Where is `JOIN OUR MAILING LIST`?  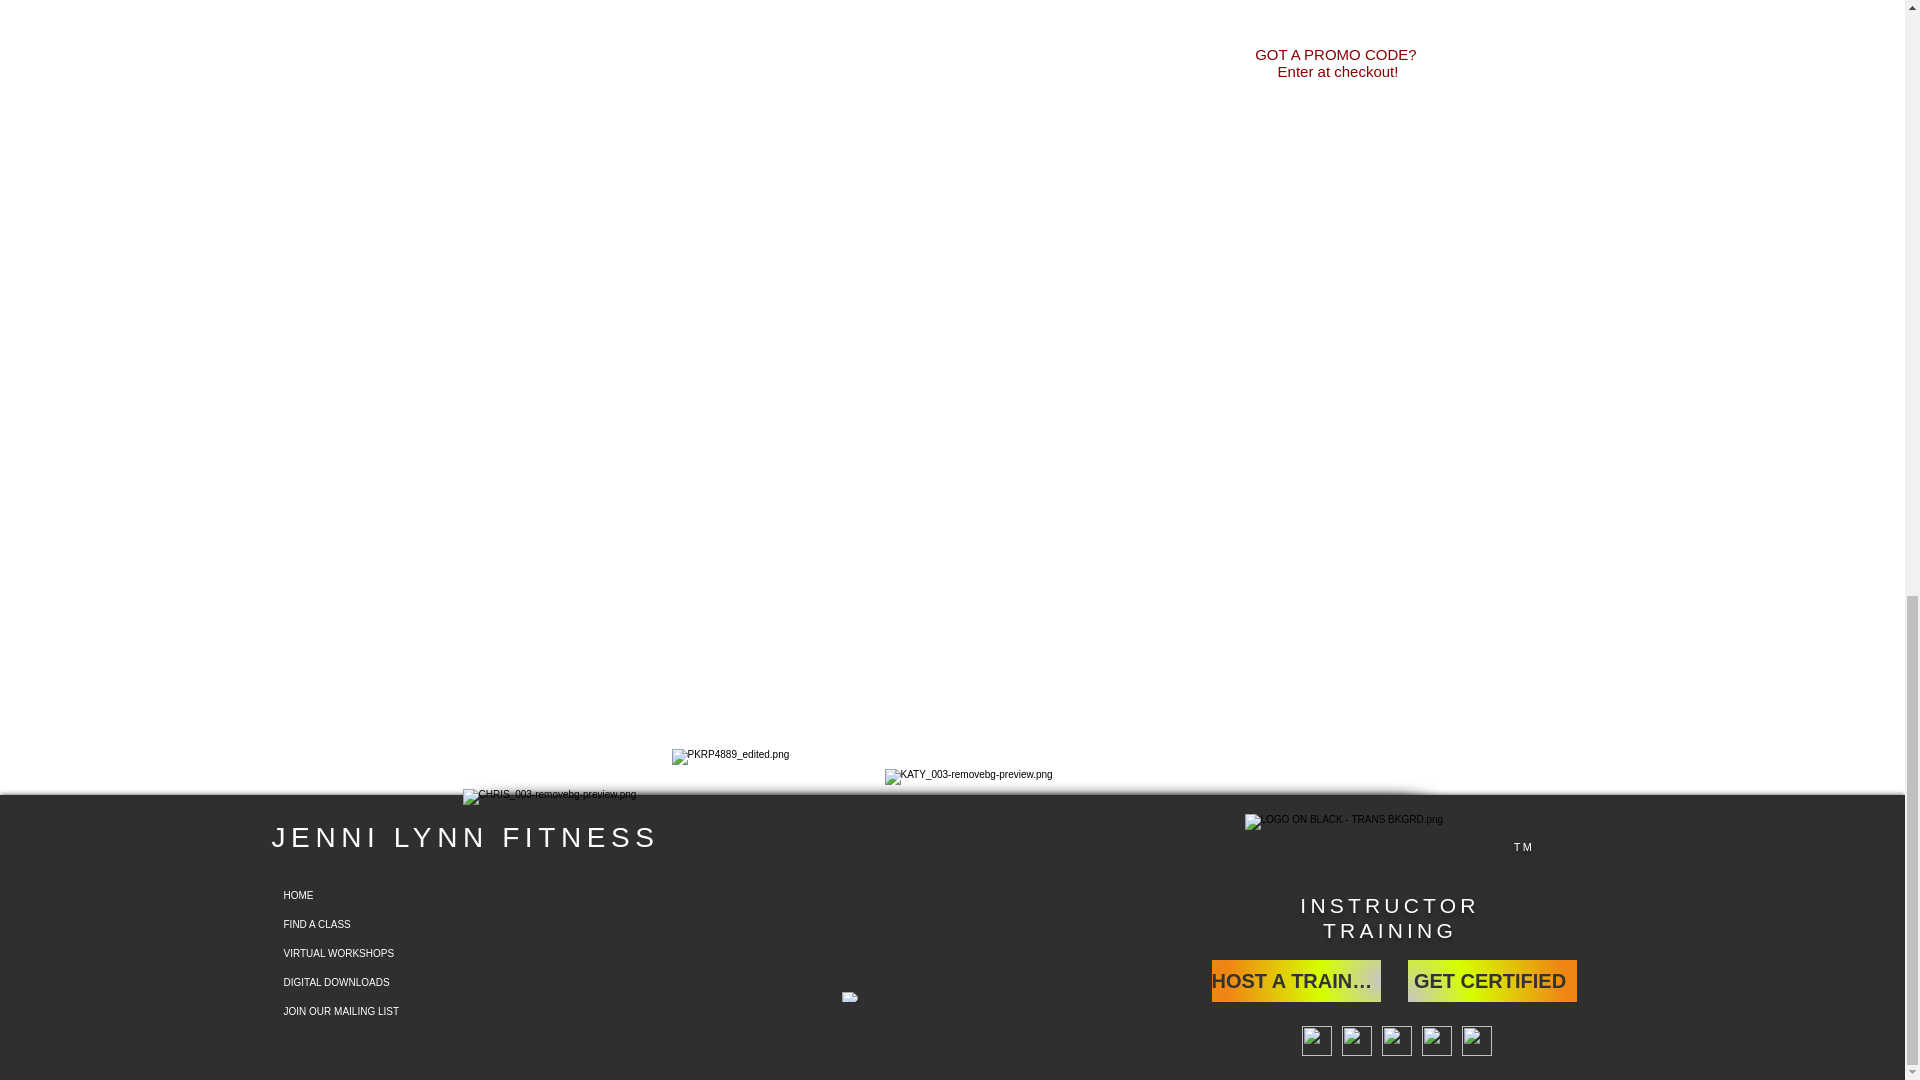
JOIN OUR MAILING LIST is located at coordinates (373, 1011).